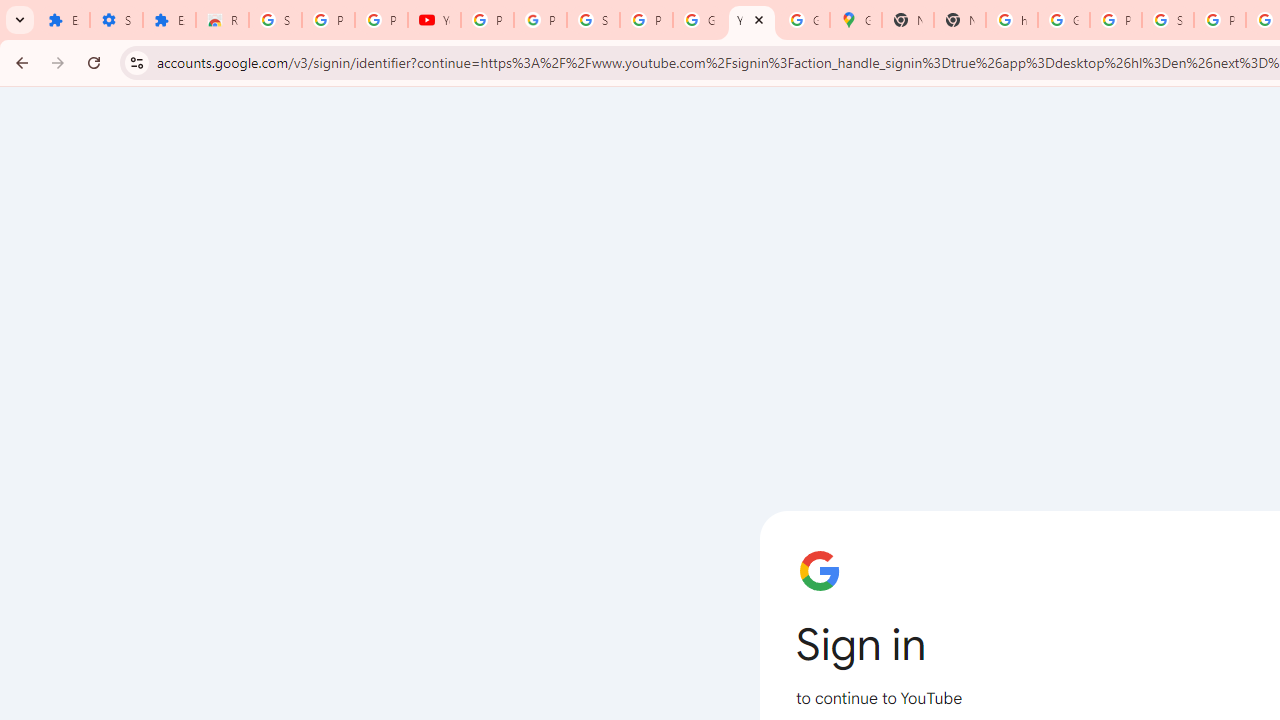 The height and width of the screenshot is (720, 1280). What do you see at coordinates (63, 20) in the screenshot?
I see `Extensions` at bounding box center [63, 20].